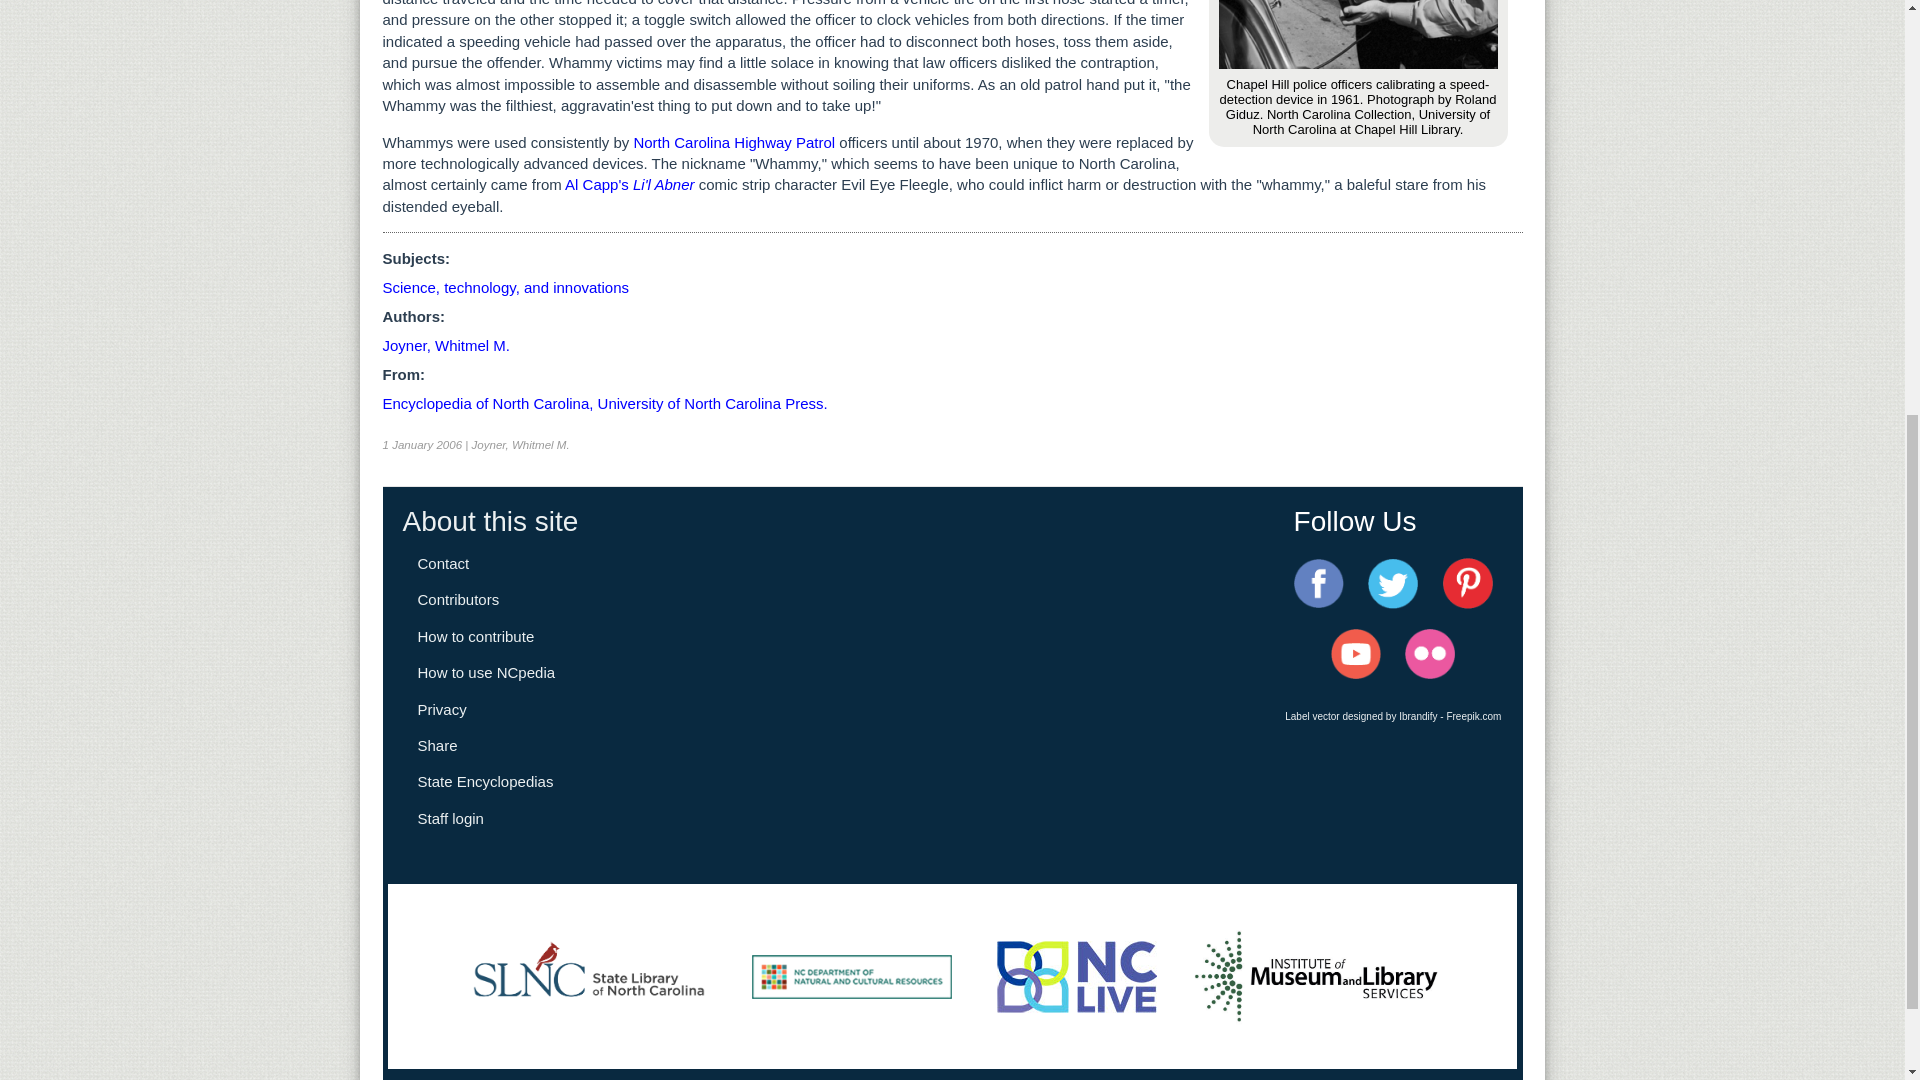  I want to click on Share, so click(438, 744).